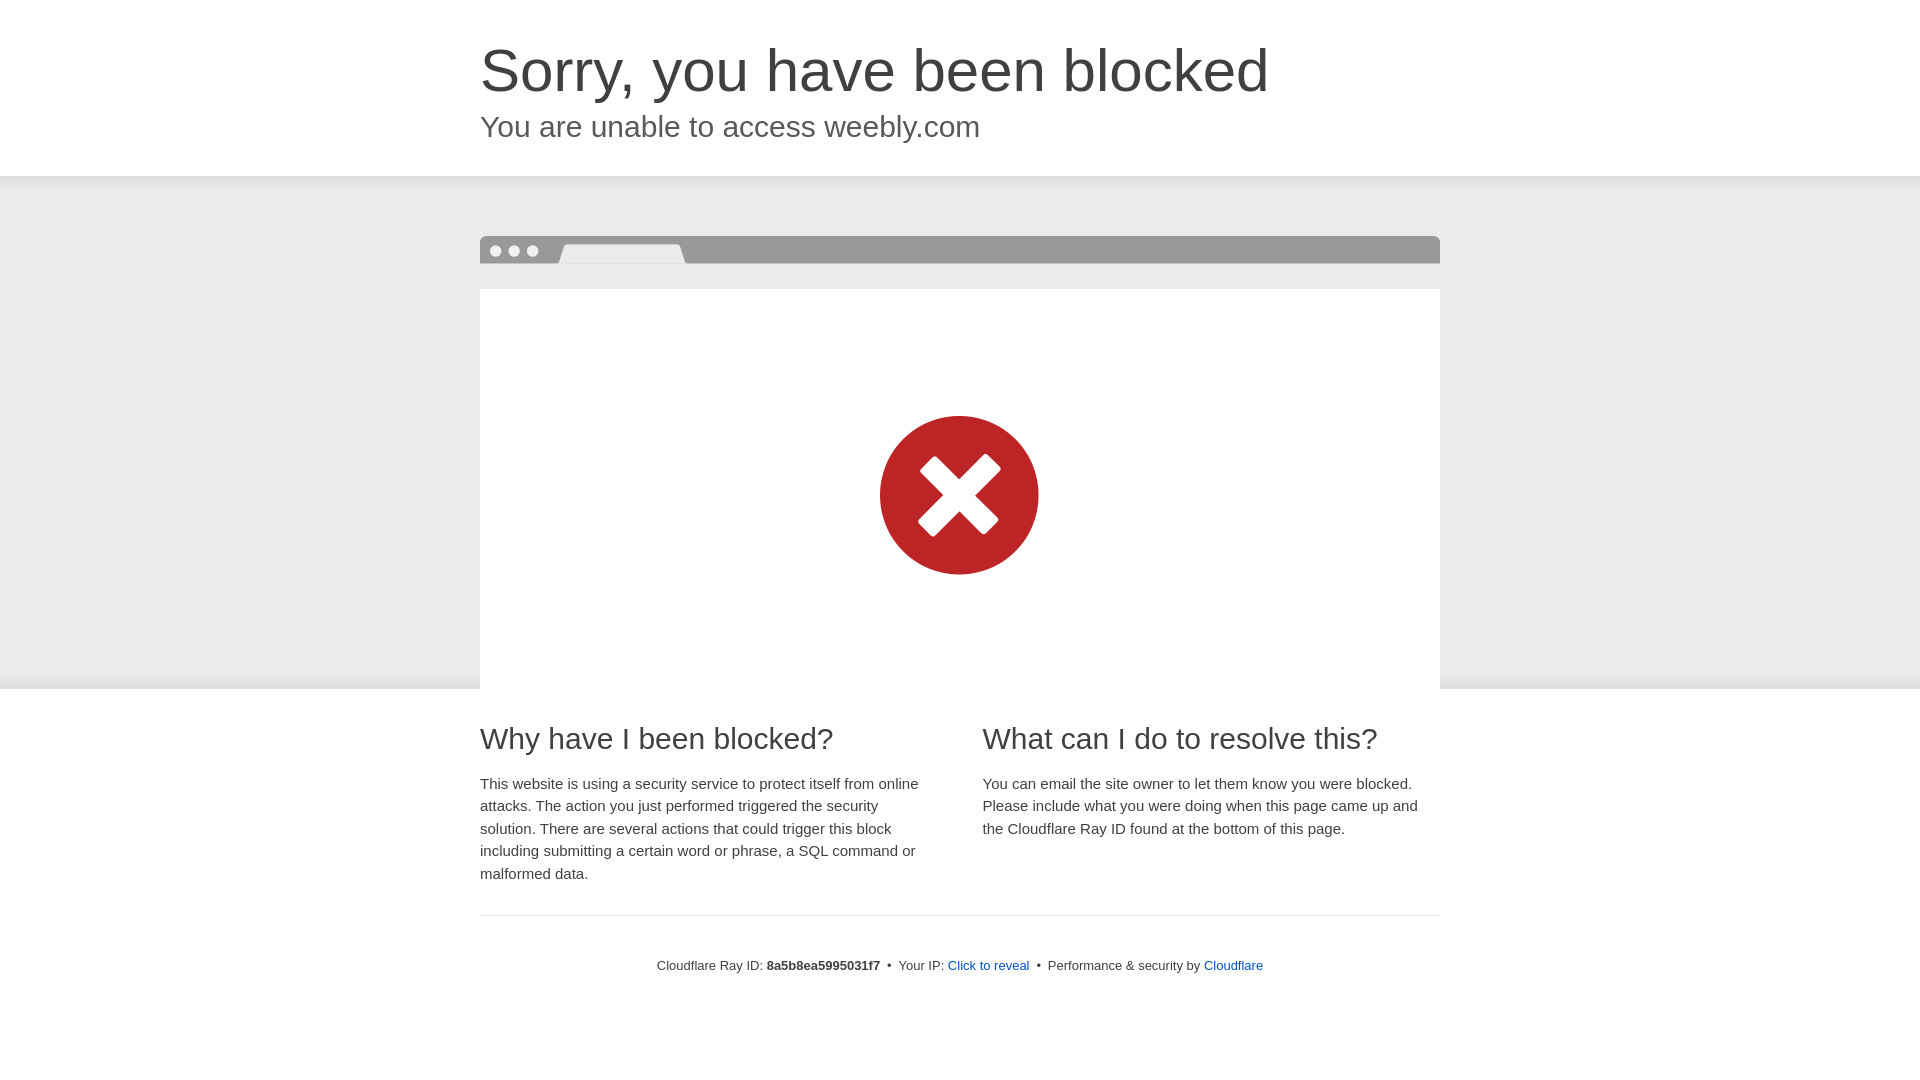 This screenshot has height=1080, width=1920. I want to click on Cloudflare, so click(1233, 965).